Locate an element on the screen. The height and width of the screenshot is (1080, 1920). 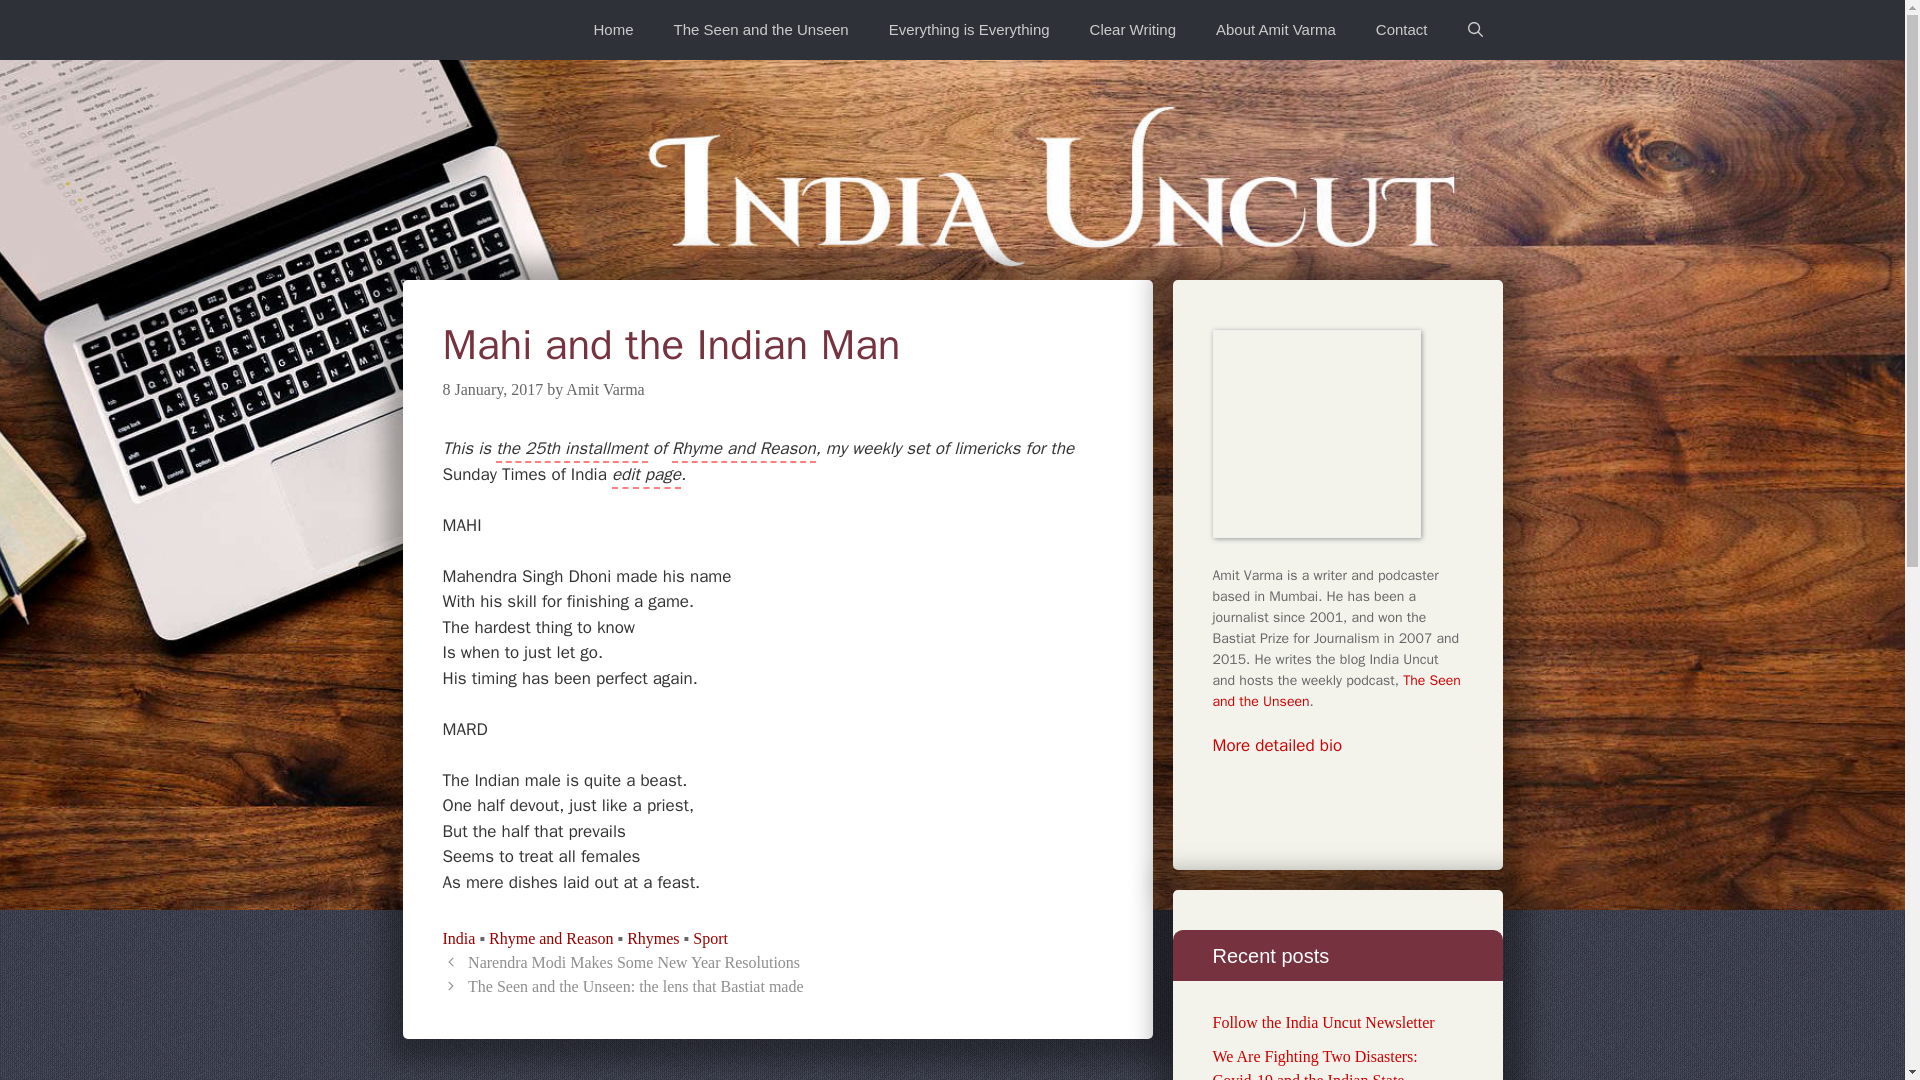
The Seen and the Unseen is located at coordinates (1335, 690).